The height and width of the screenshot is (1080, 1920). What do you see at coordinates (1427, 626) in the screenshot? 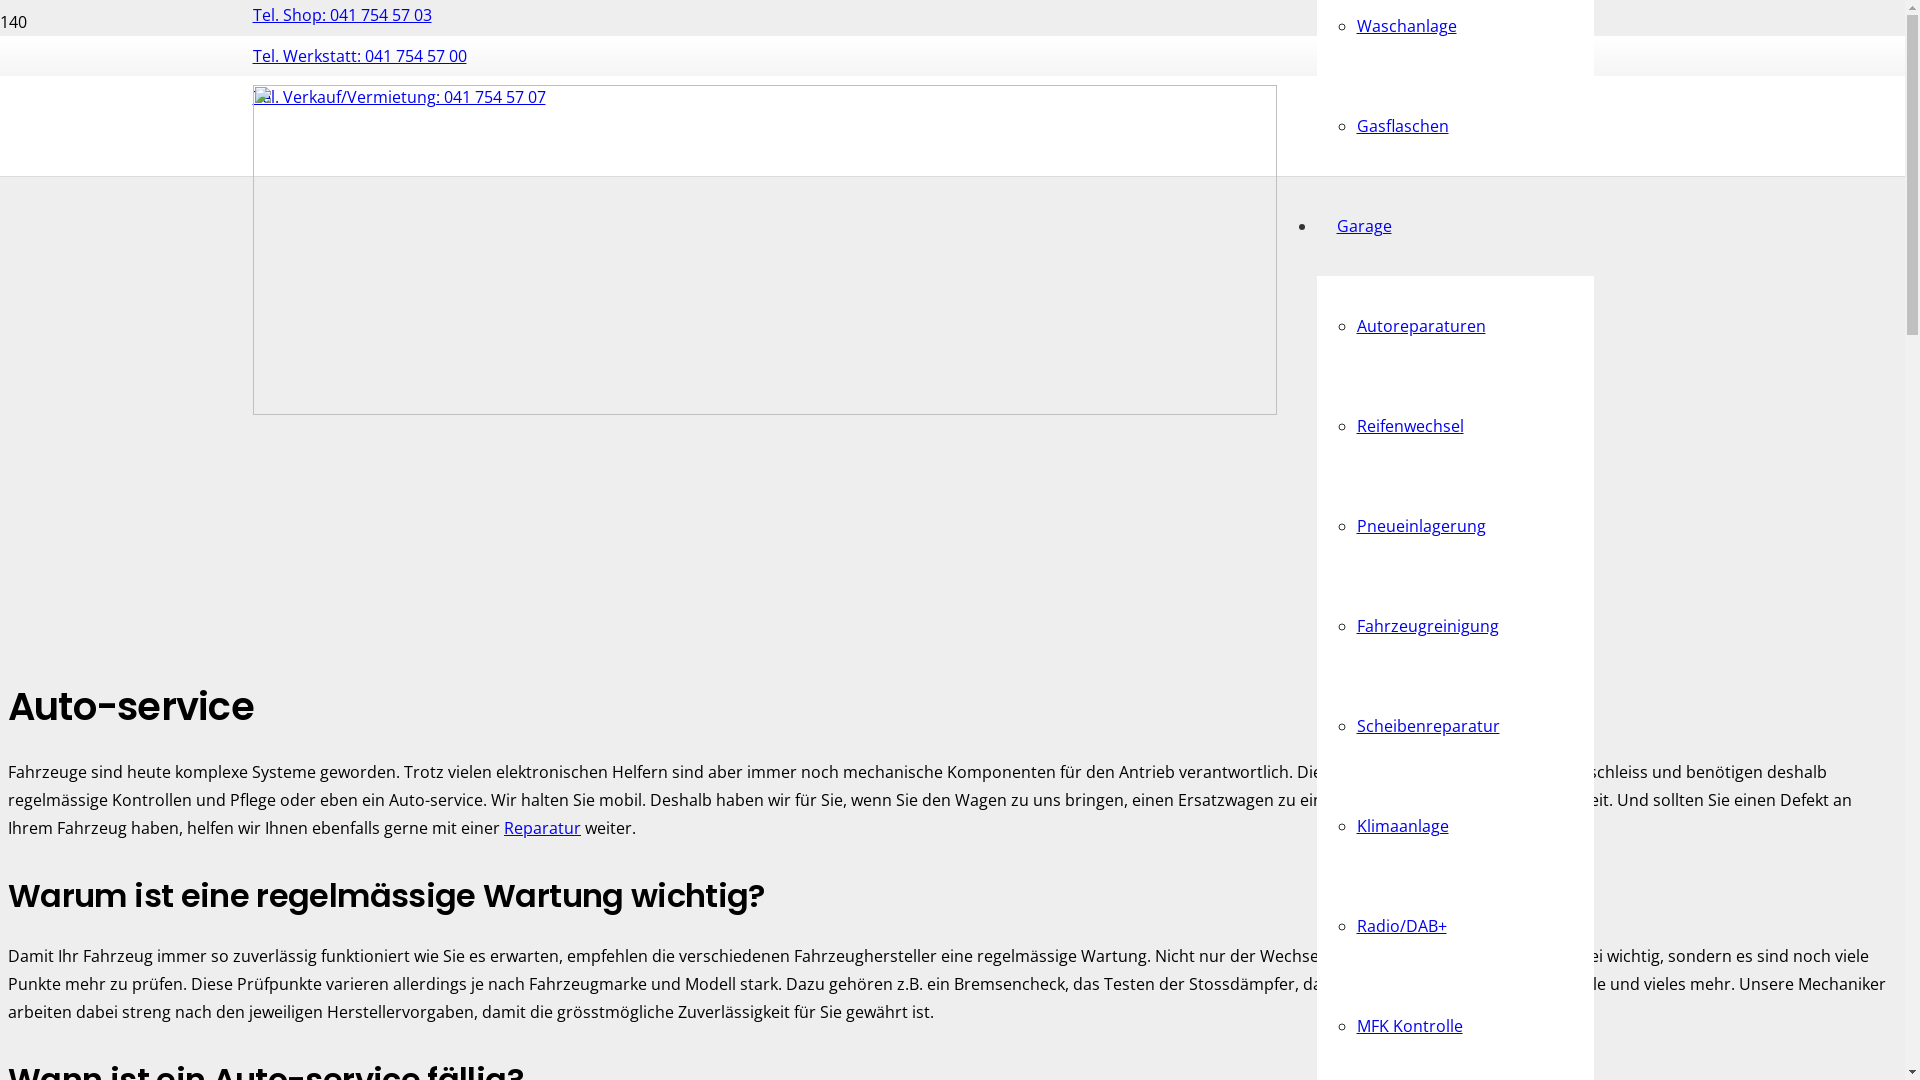
I see `Fahrzeugreinigung` at bounding box center [1427, 626].